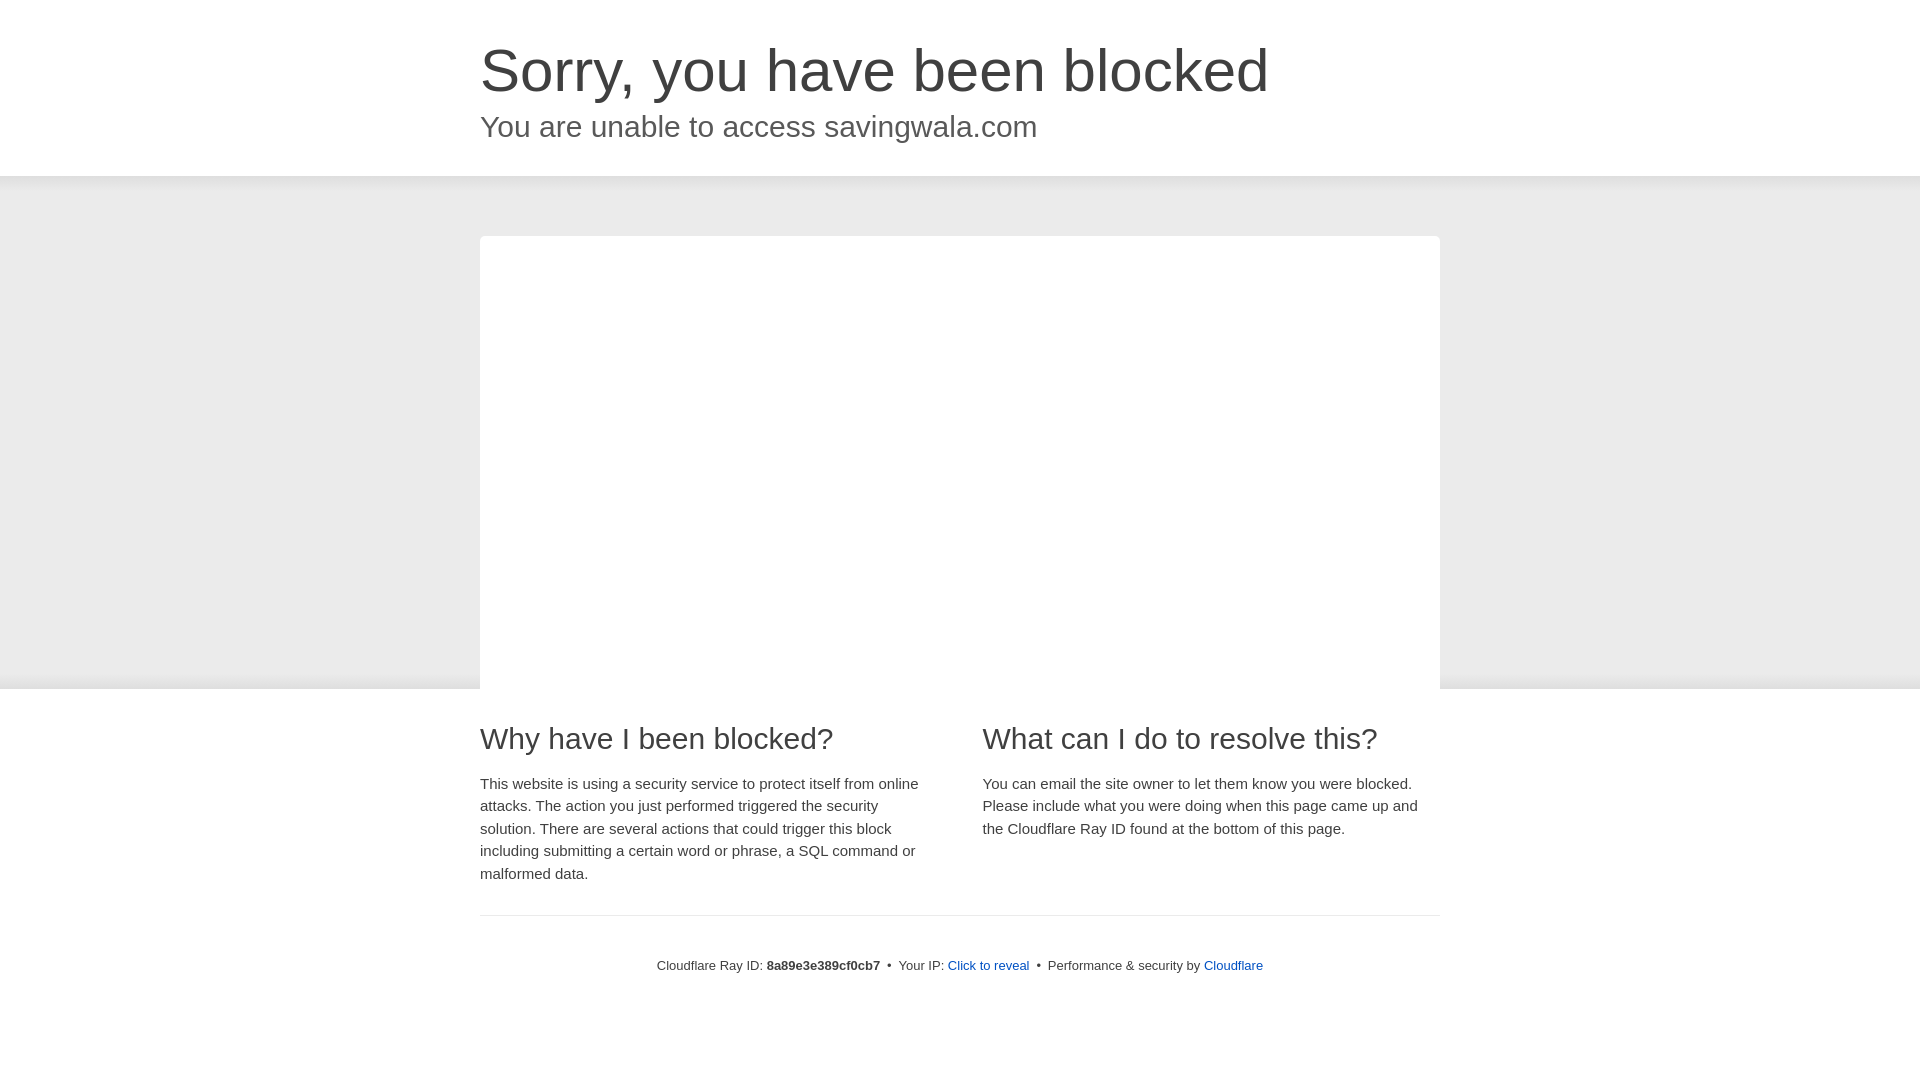  Describe the element at coordinates (1233, 965) in the screenshot. I see `Cloudflare` at that location.